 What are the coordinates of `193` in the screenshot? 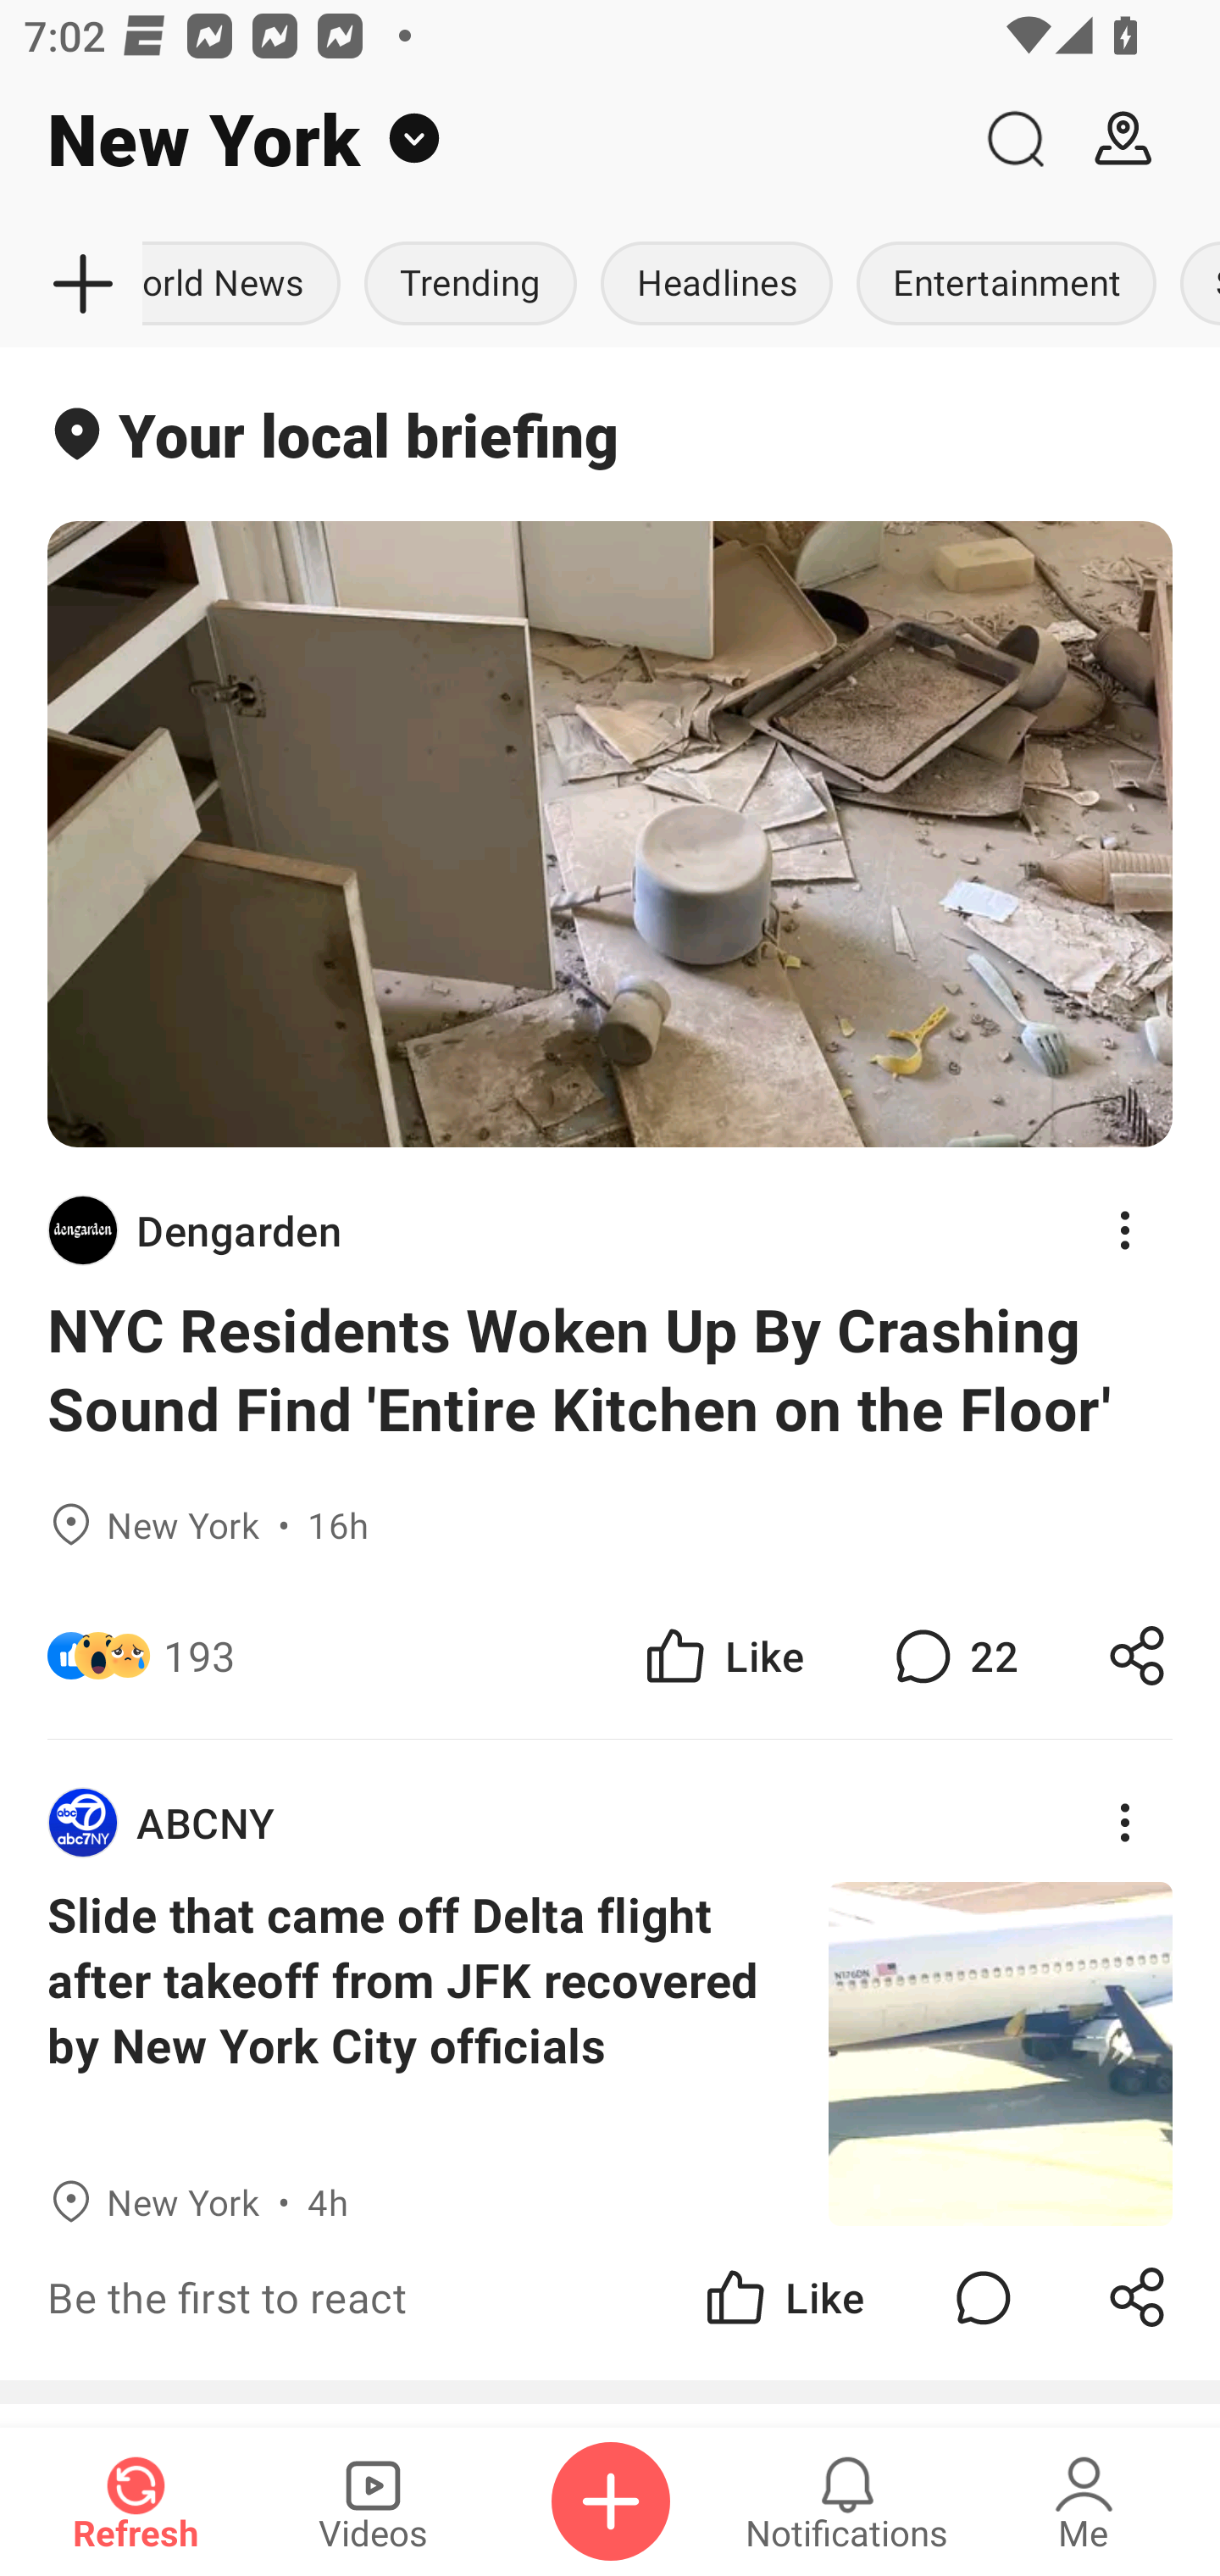 It's located at (200, 1654).